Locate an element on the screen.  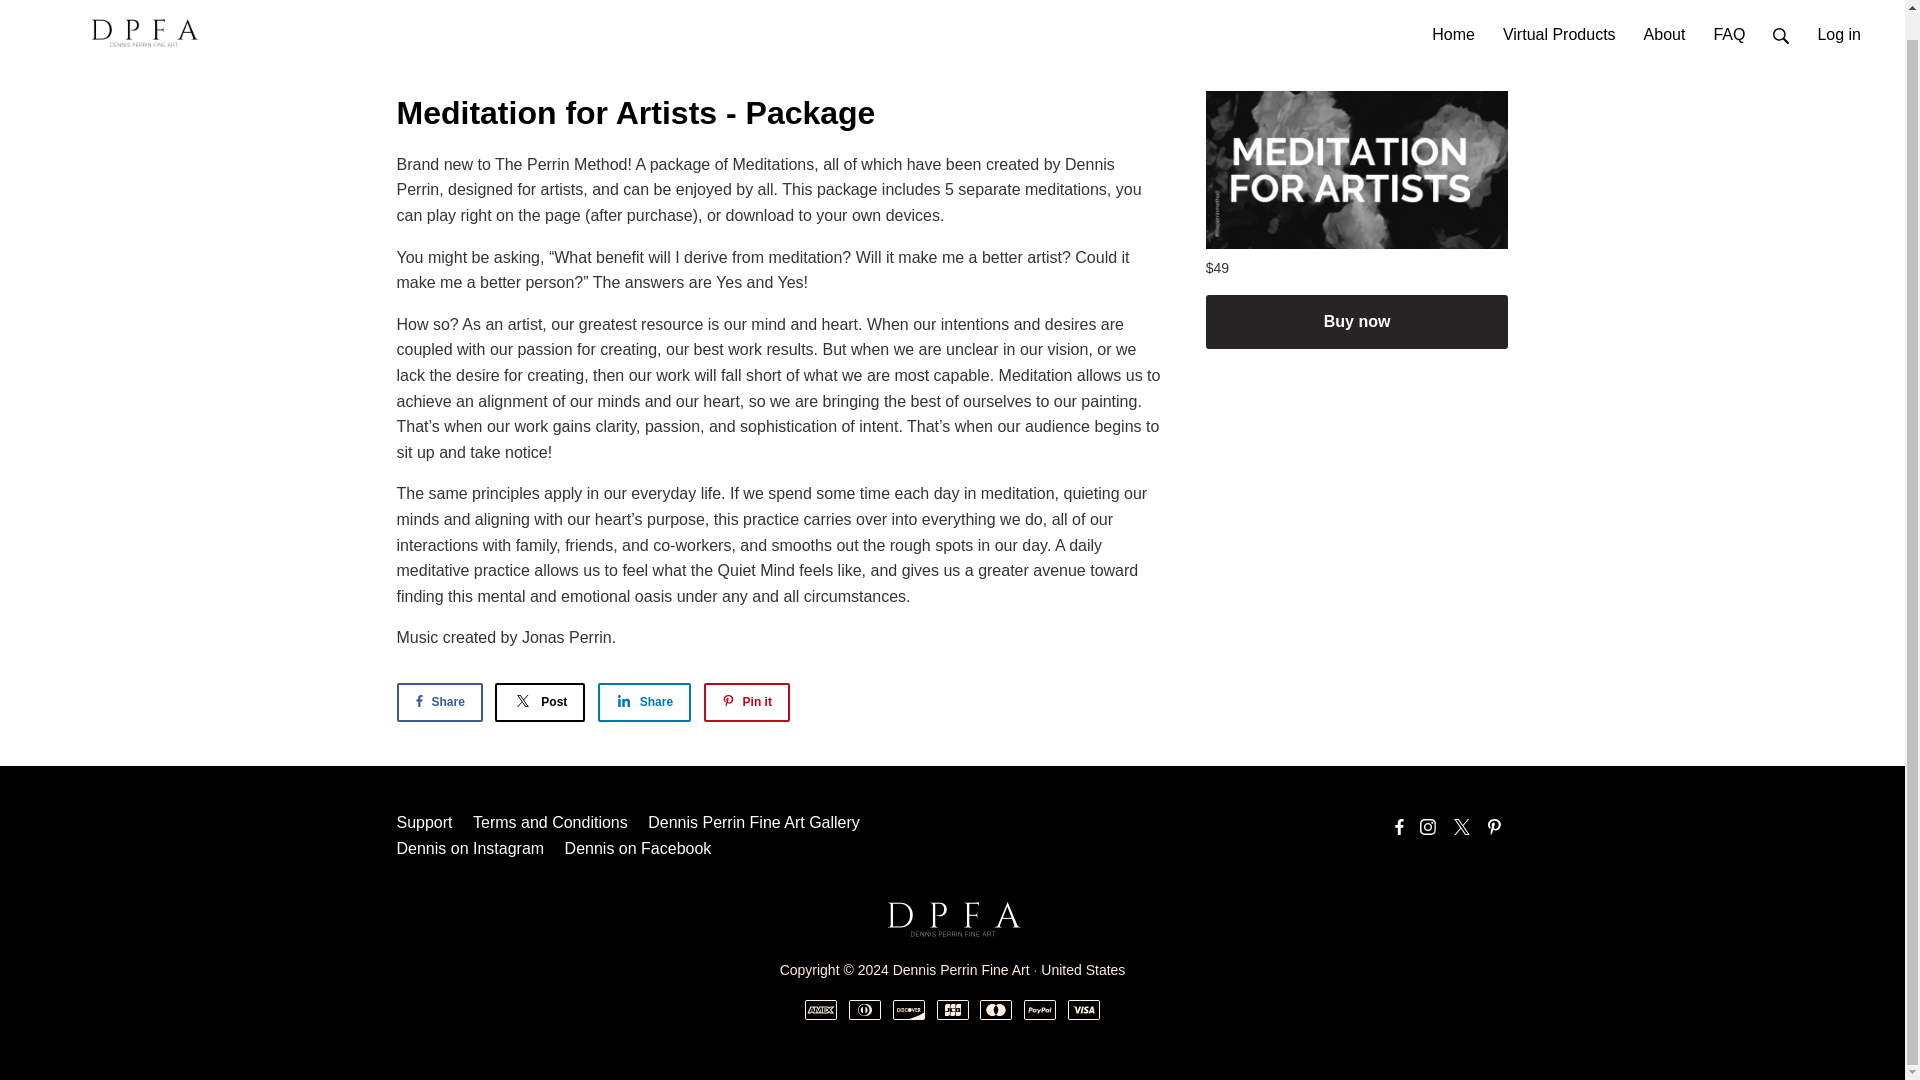
Buy now is located at coordinates (1357, 321).